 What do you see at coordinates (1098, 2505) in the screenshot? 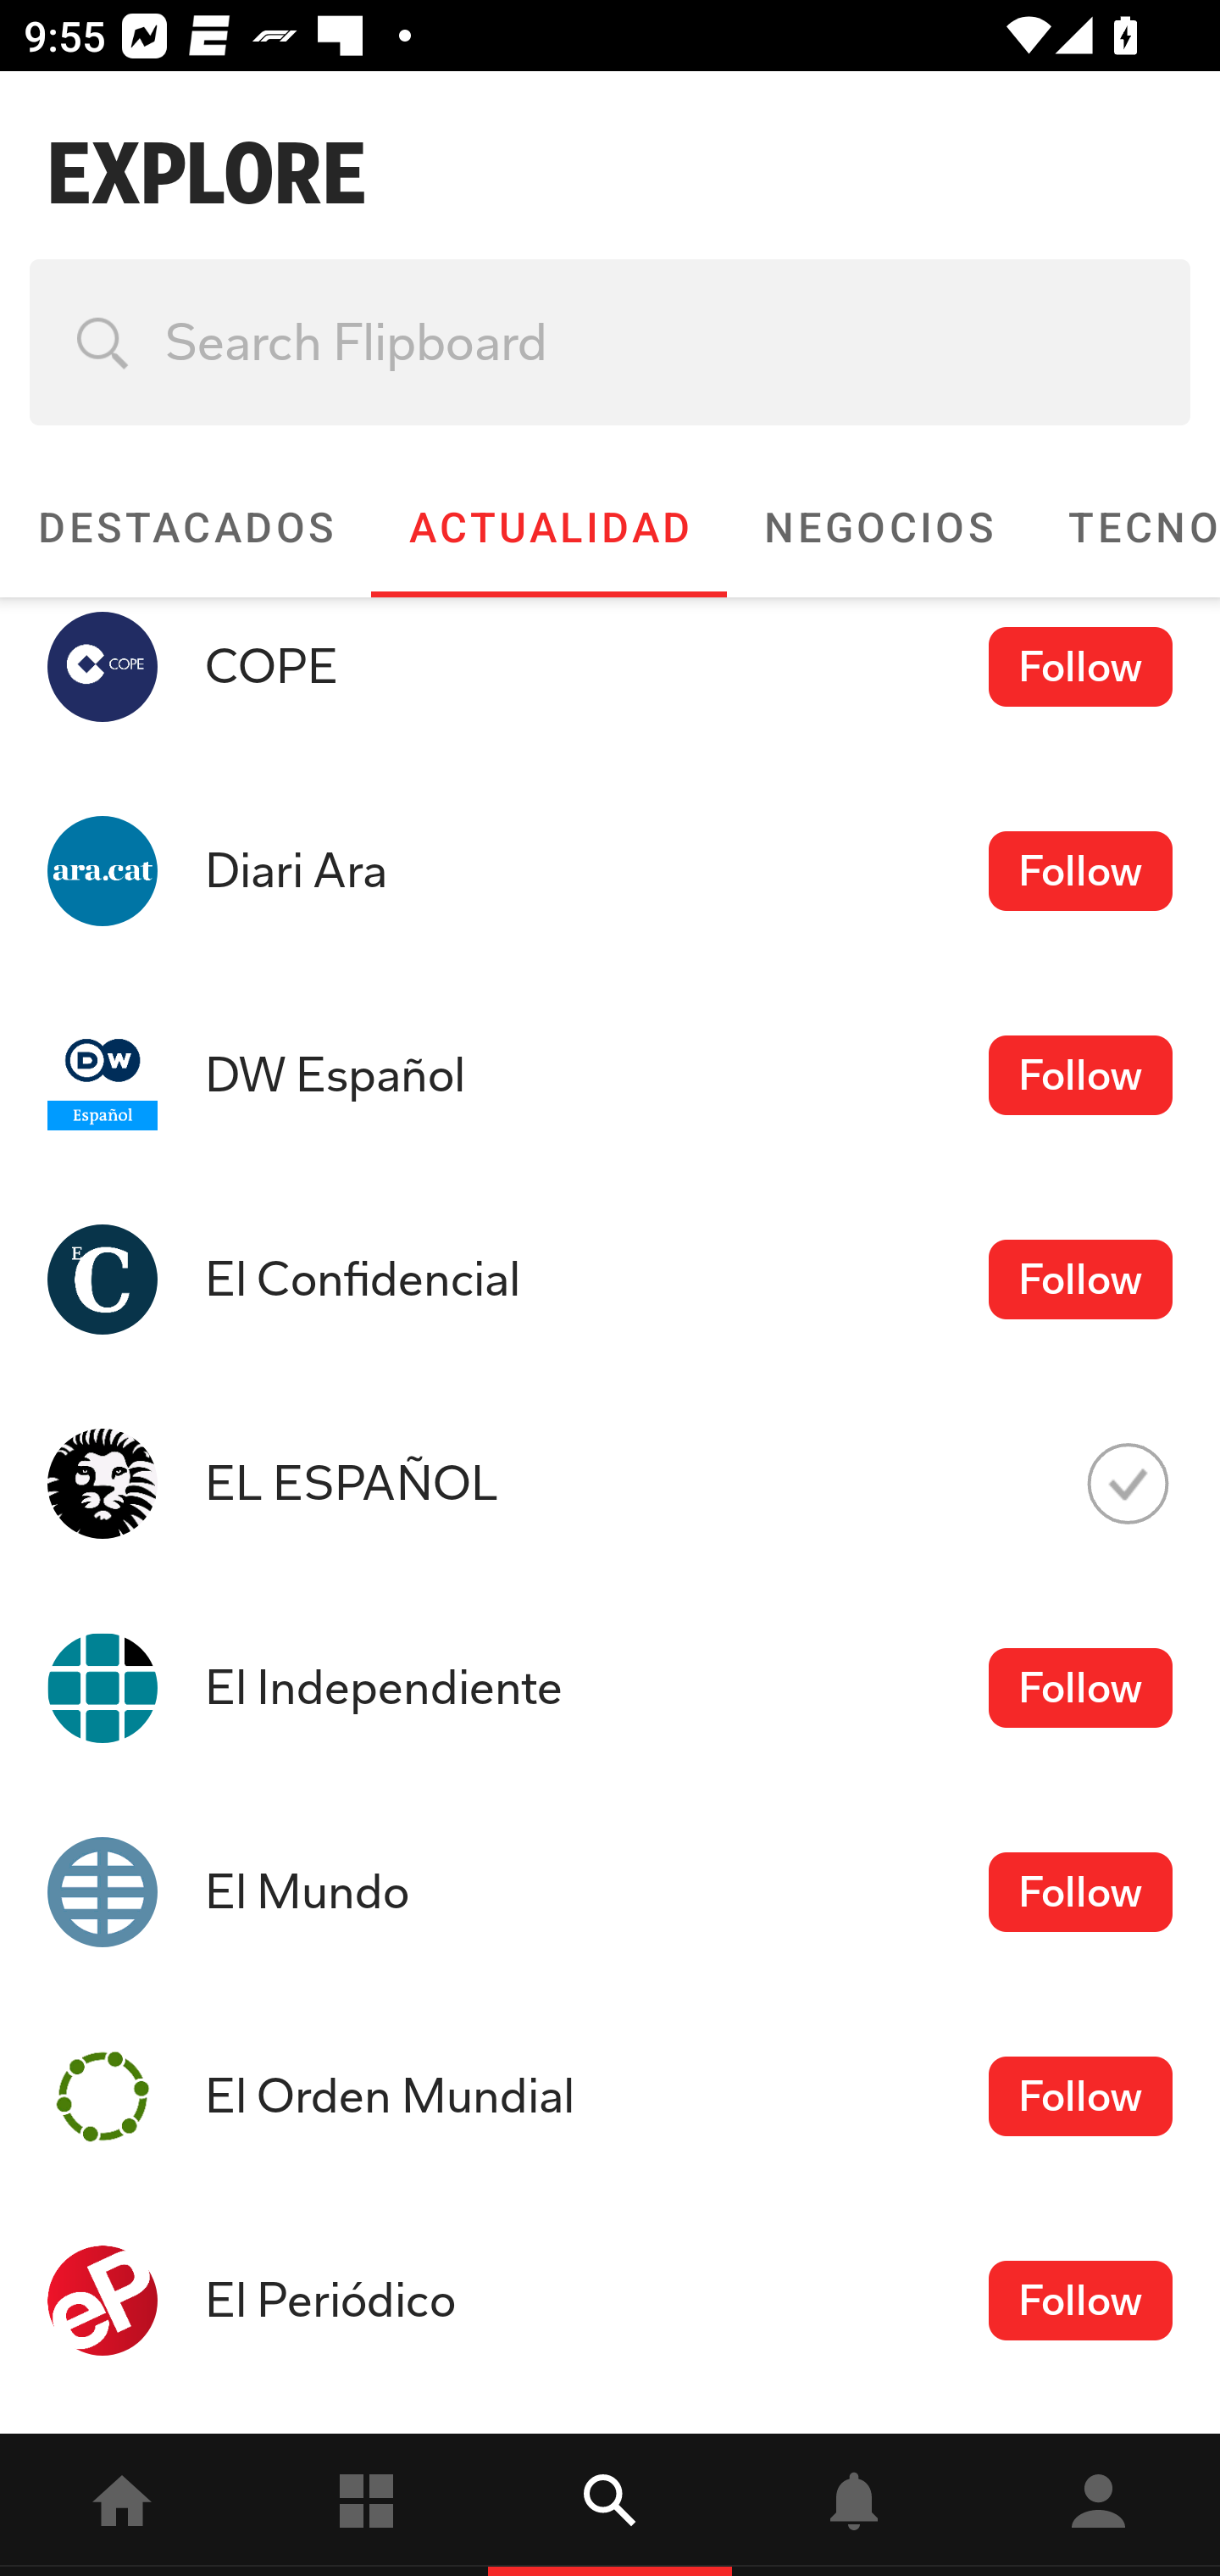
I see `Profile` at bounding box center [1098, 2505].